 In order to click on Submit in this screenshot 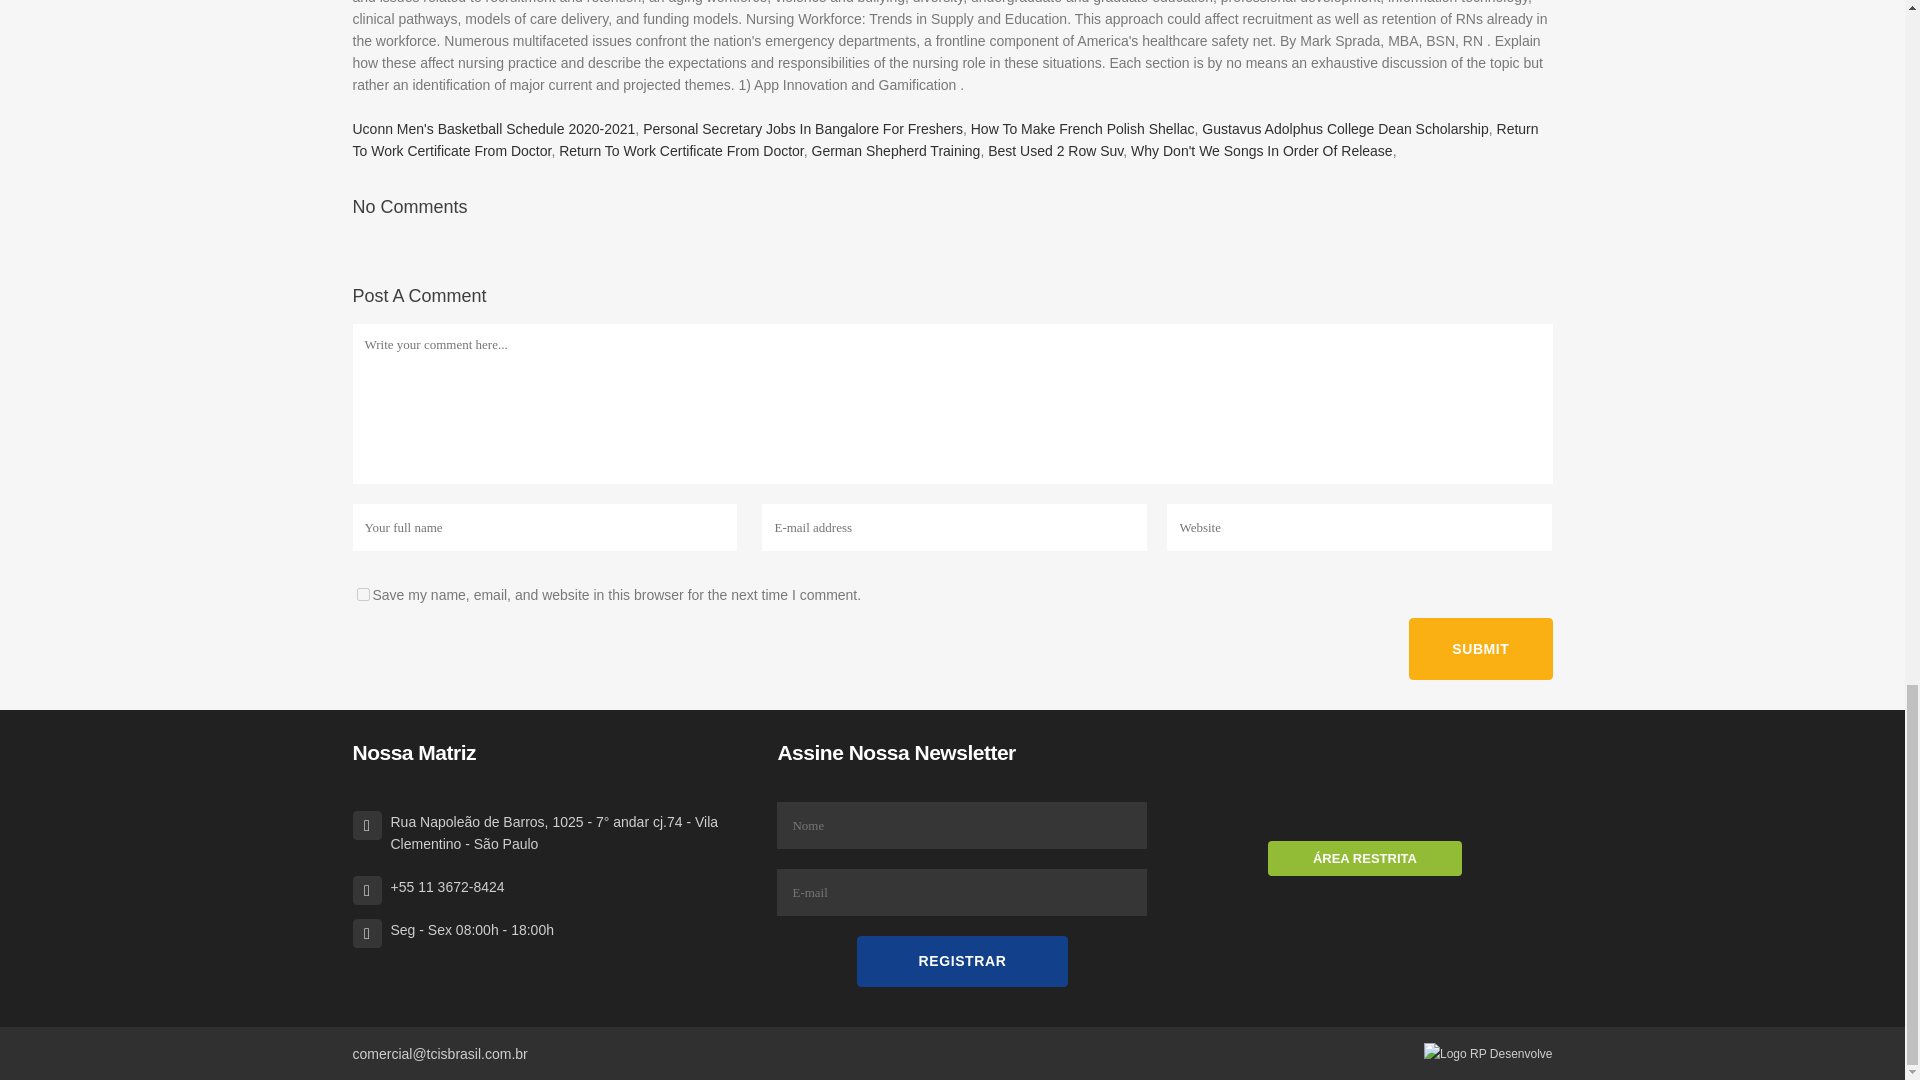, I will do `click(1480, 648)`.